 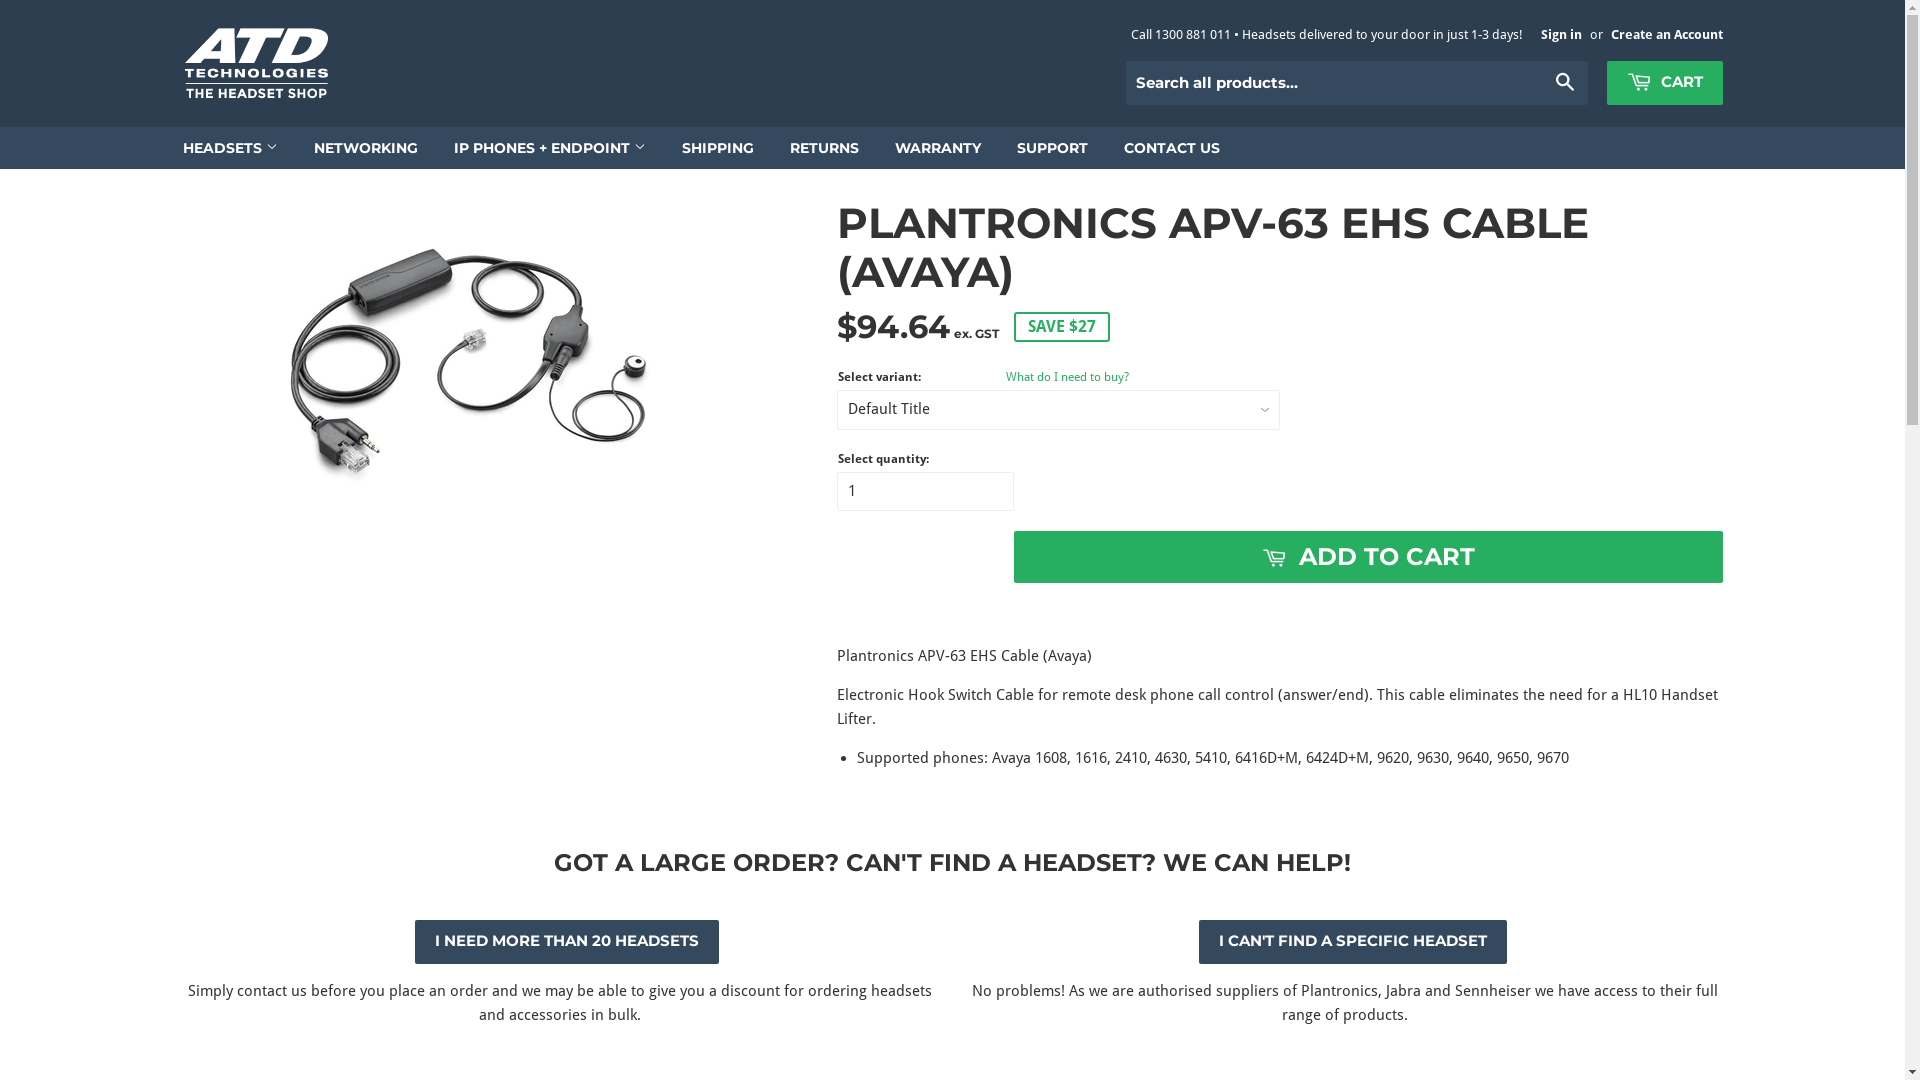 What do you see at coordinates (1368, 557) in the screenshot?
I see `ADD TO CART` at bounding box center [1368, 557].